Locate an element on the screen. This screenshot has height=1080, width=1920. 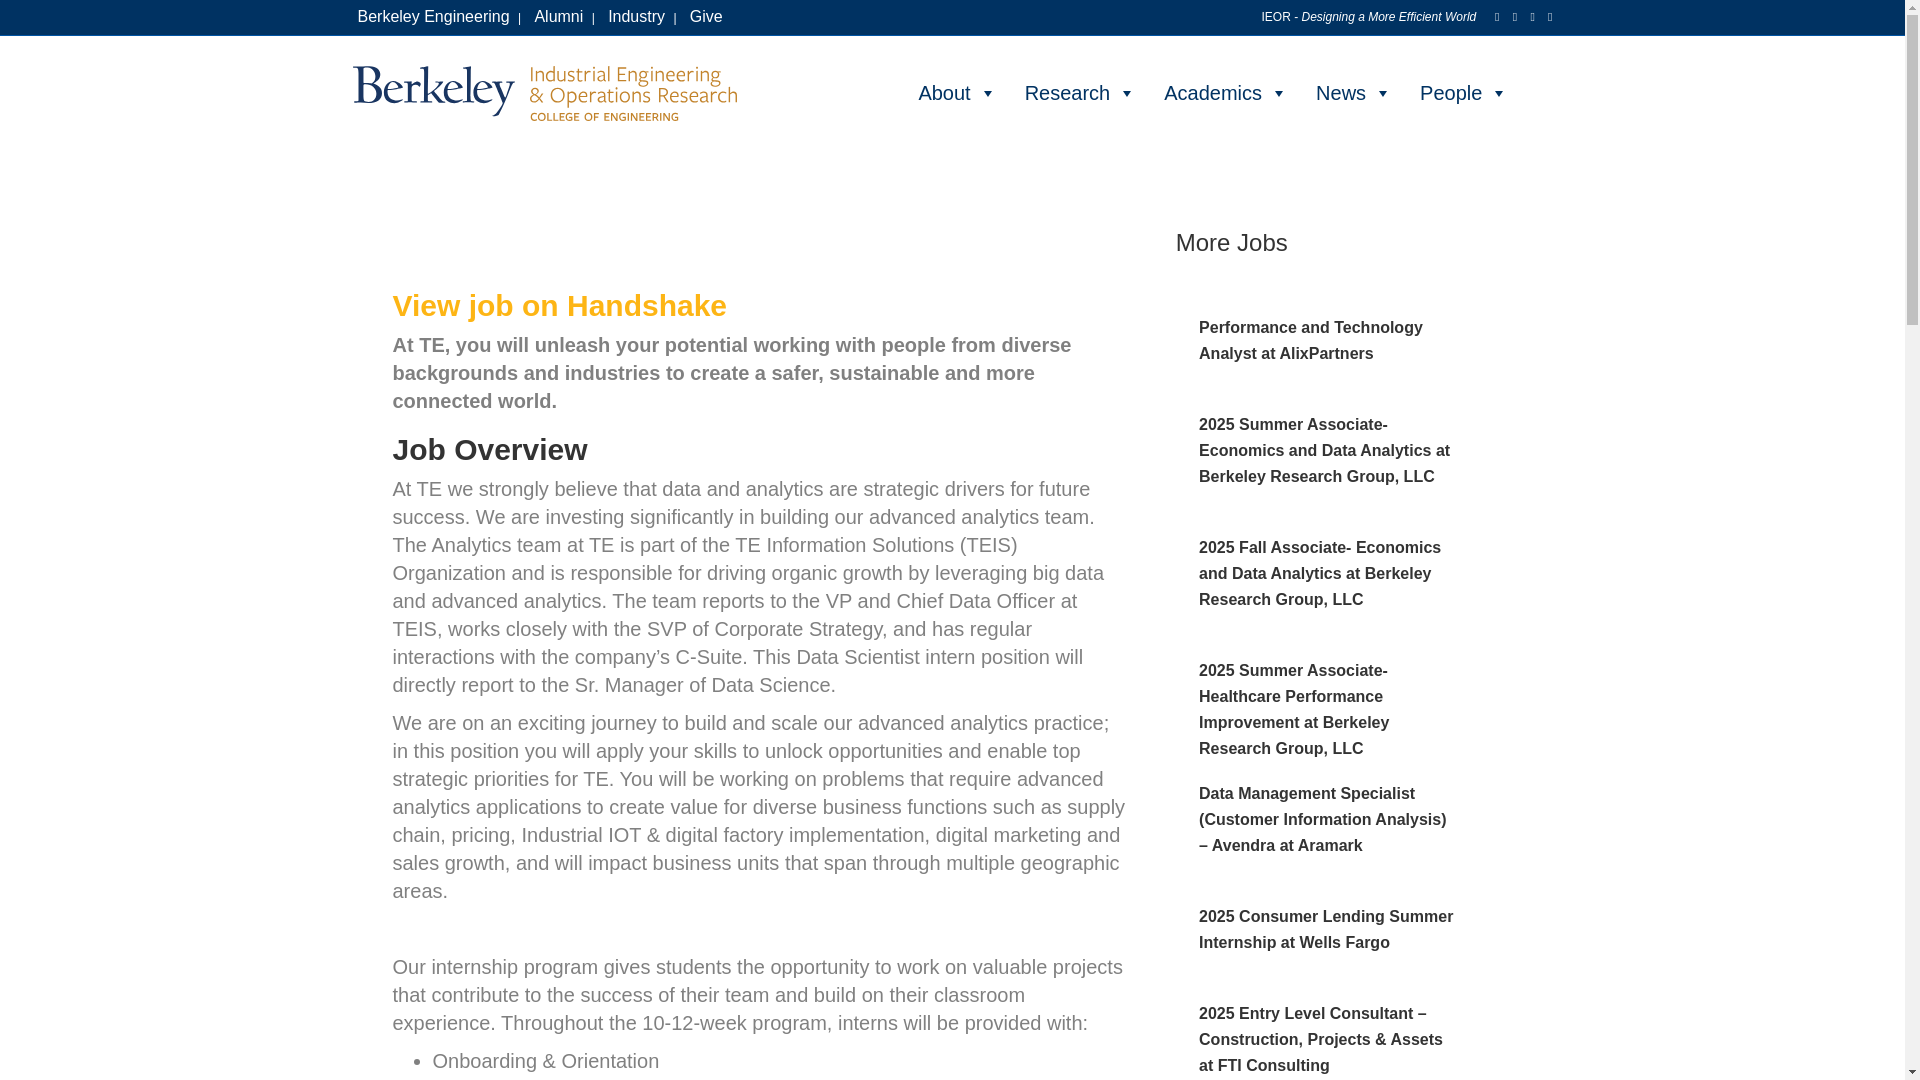
Performance and Technology Analyst at AlixPartners is located at coordinates (1310, 340).